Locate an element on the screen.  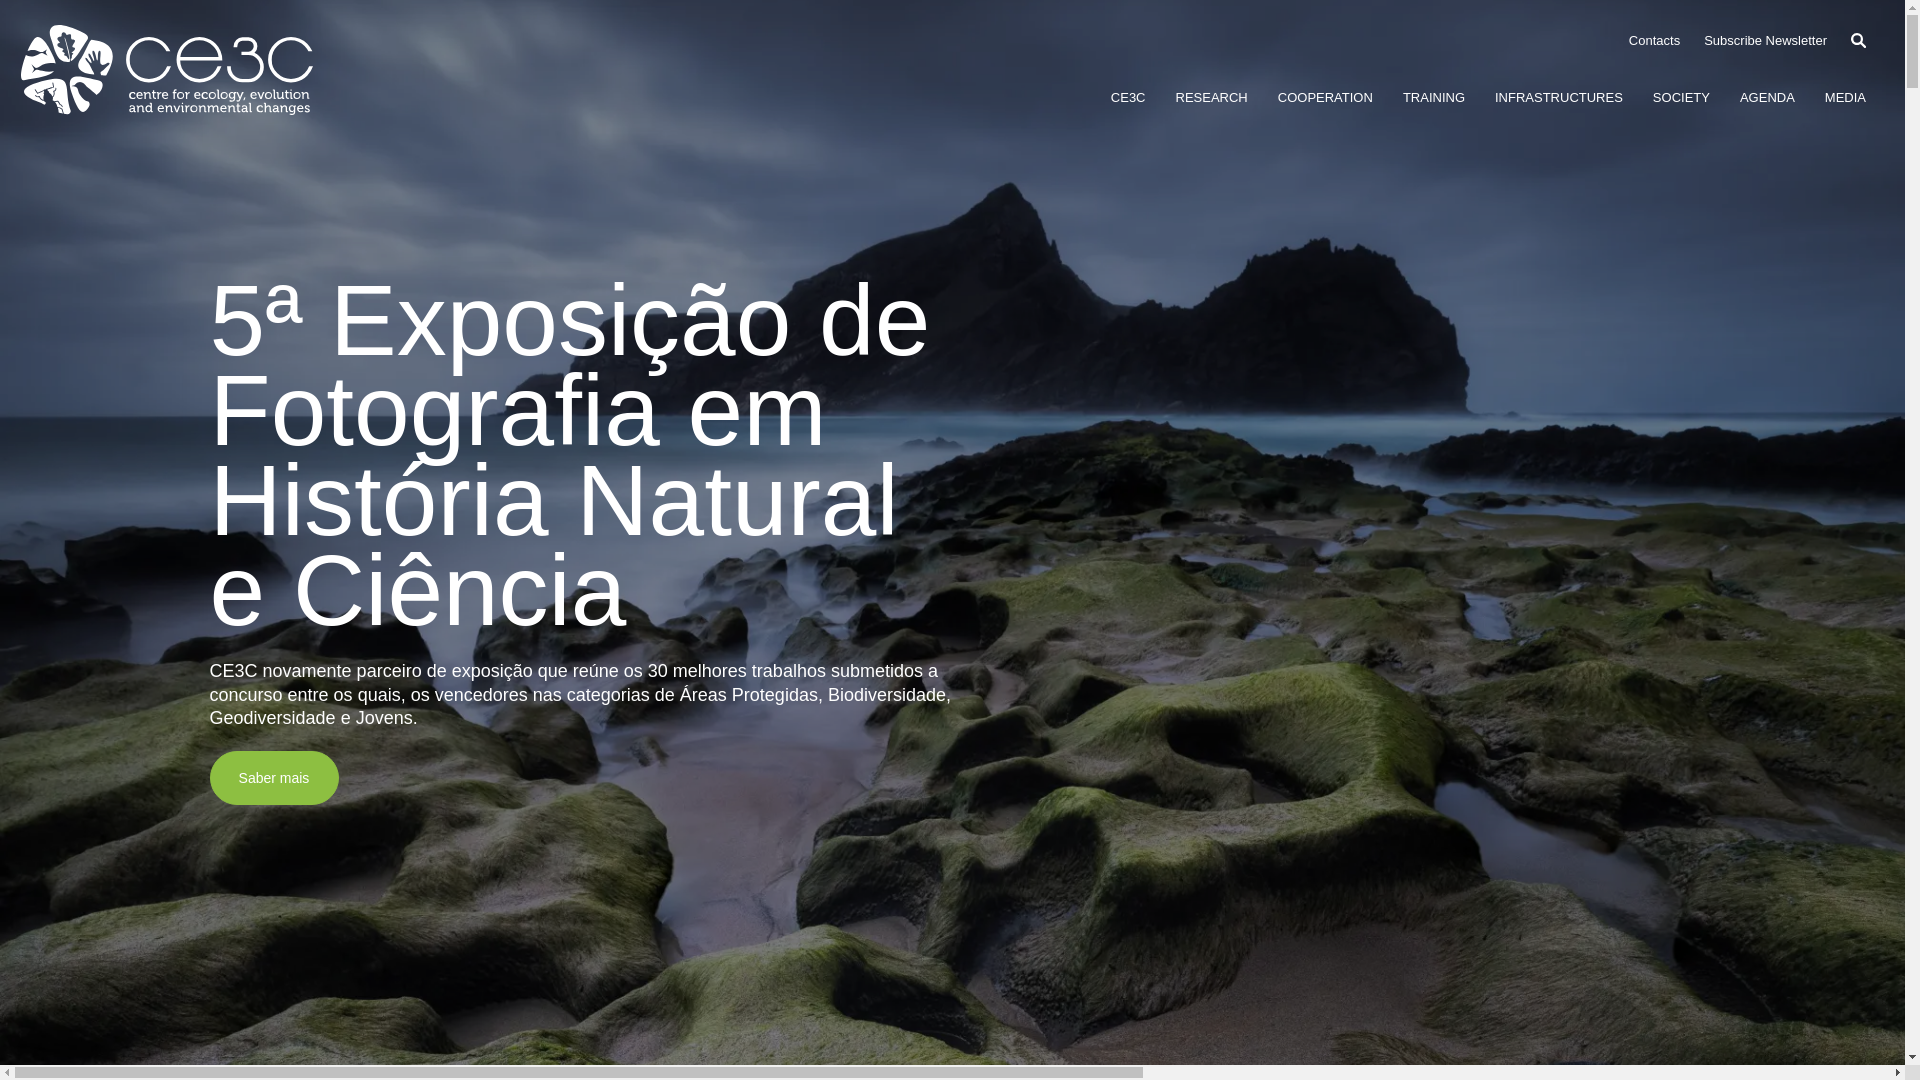
Saber mais is located at coordinates (274, 777).